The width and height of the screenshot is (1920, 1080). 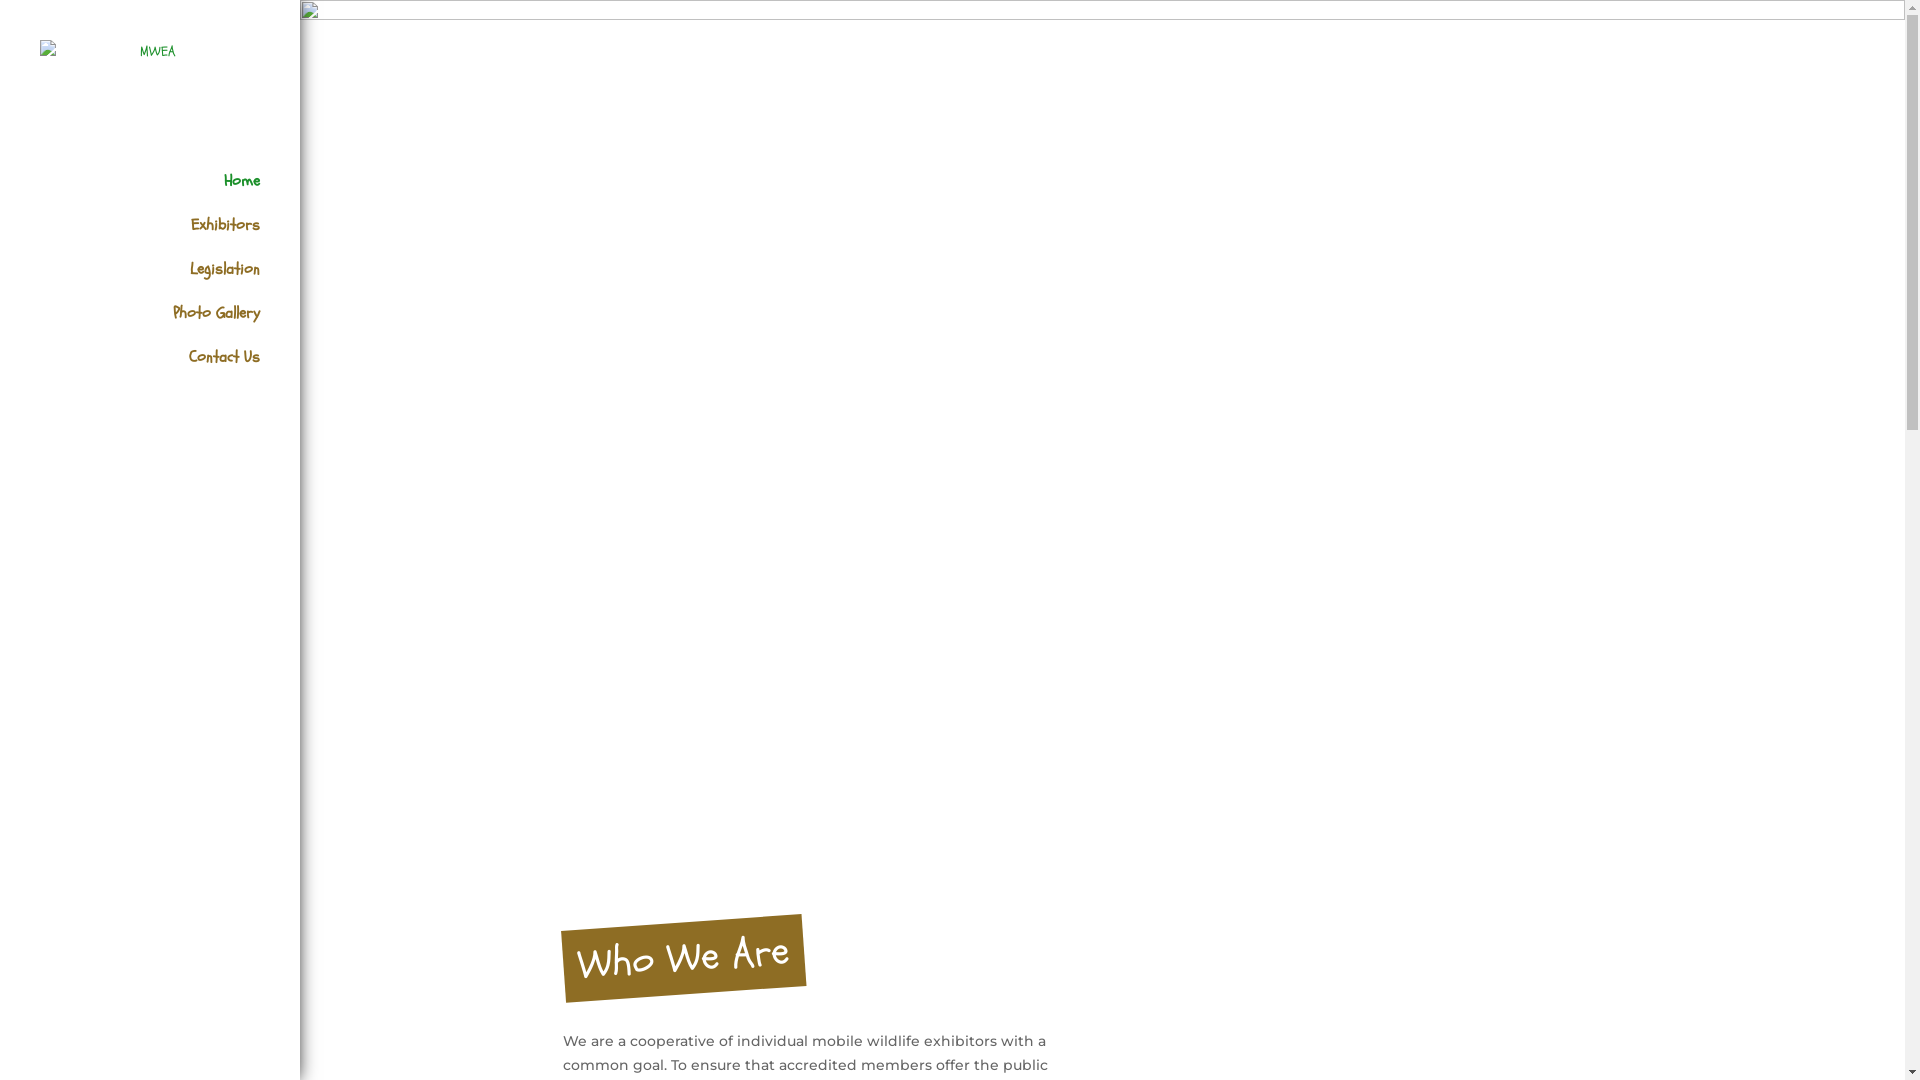 What do you see at coordinates (170, 284) in the screenshot?
I see `Legislation` at bounding box center [170, 284].